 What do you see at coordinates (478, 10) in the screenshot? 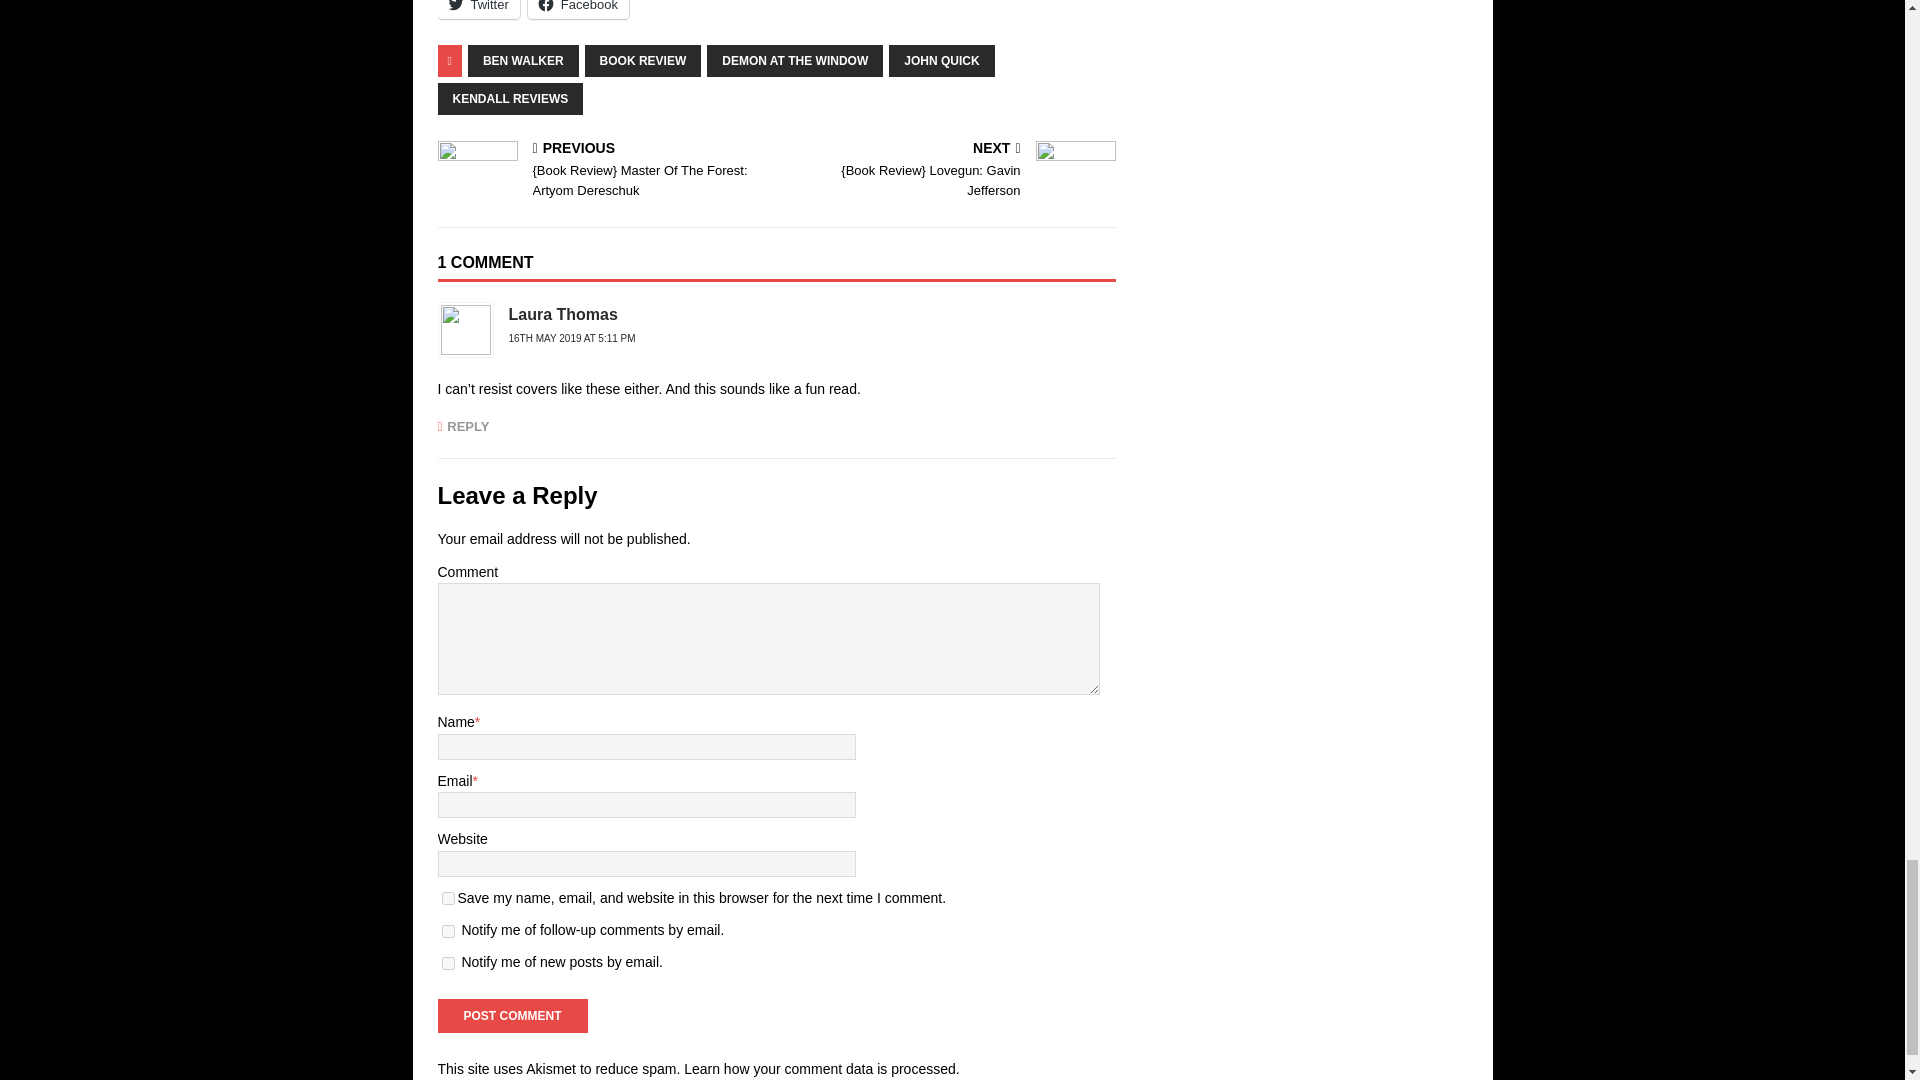
I see `Twitter` at bounding box center [478, 10].